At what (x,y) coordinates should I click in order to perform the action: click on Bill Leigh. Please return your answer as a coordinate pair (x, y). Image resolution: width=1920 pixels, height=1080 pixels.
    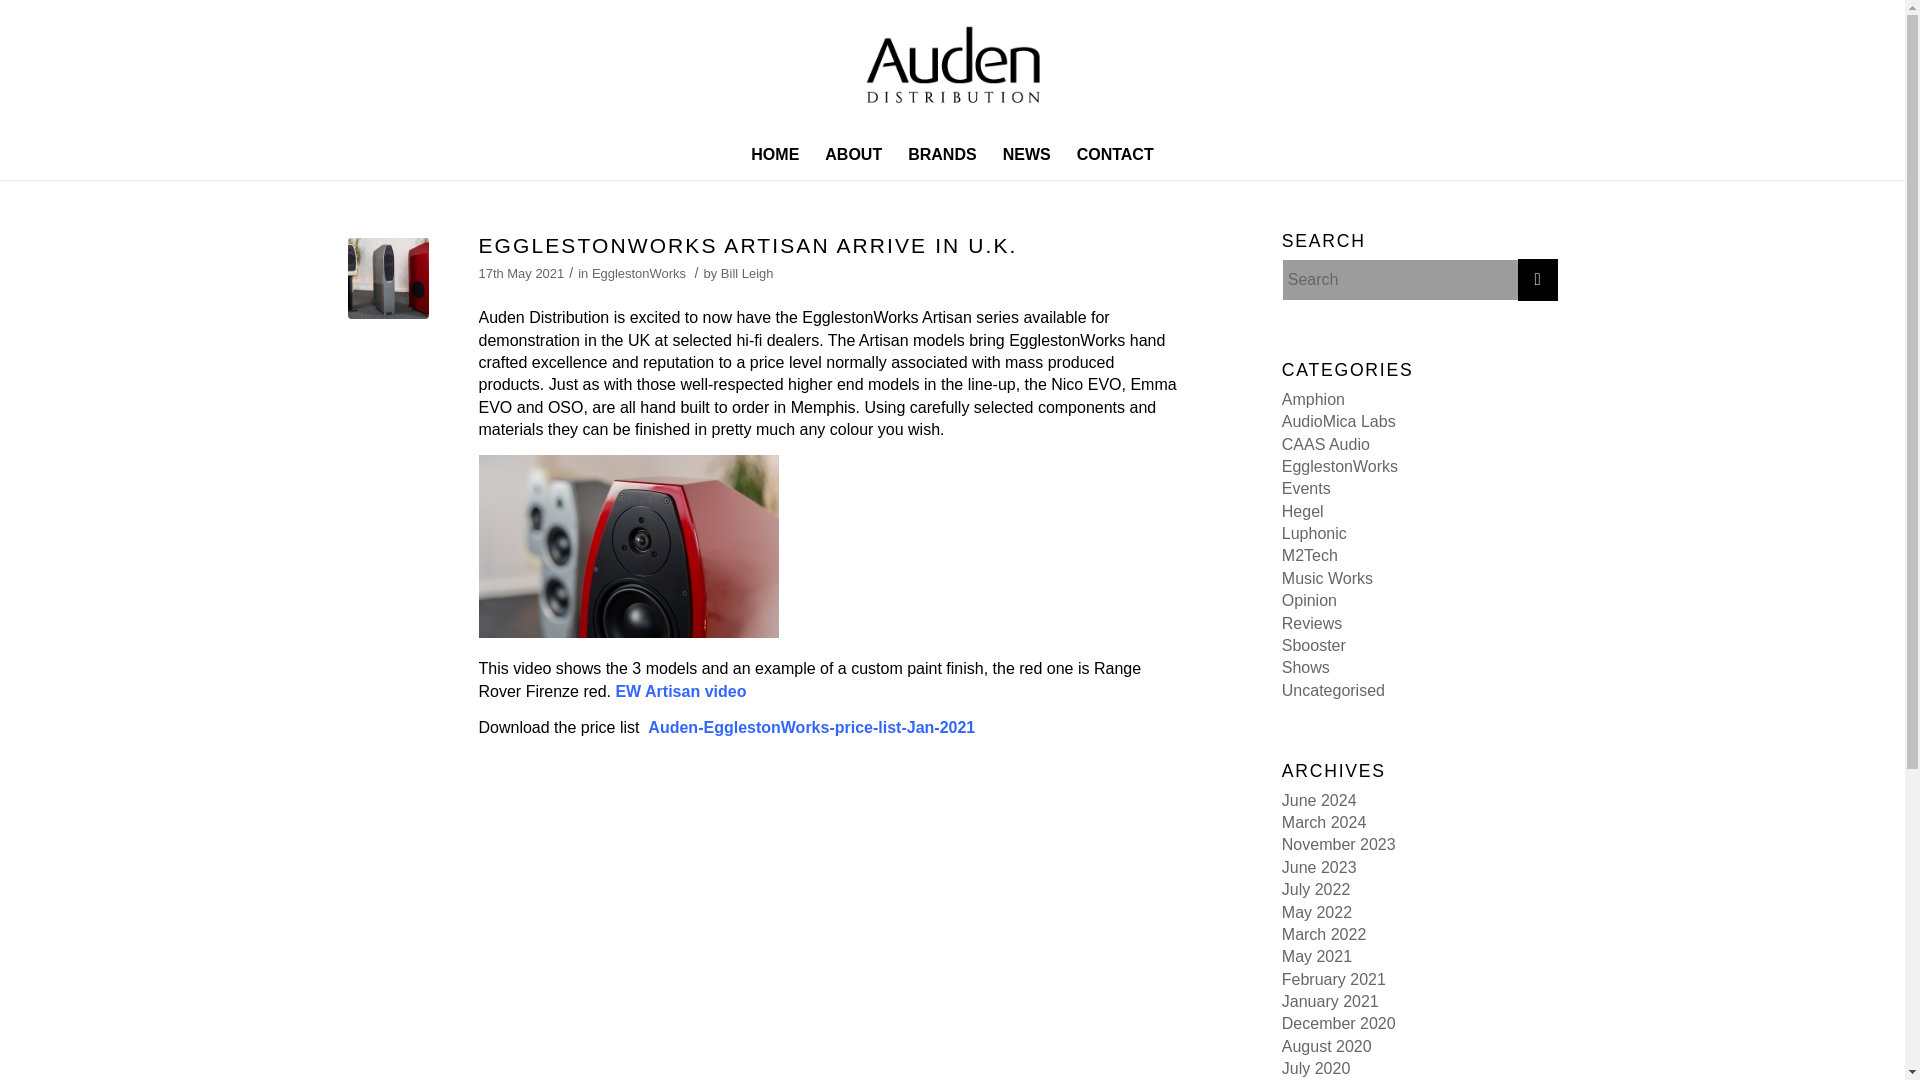
    Looking at the image, I should click on (747, 272).